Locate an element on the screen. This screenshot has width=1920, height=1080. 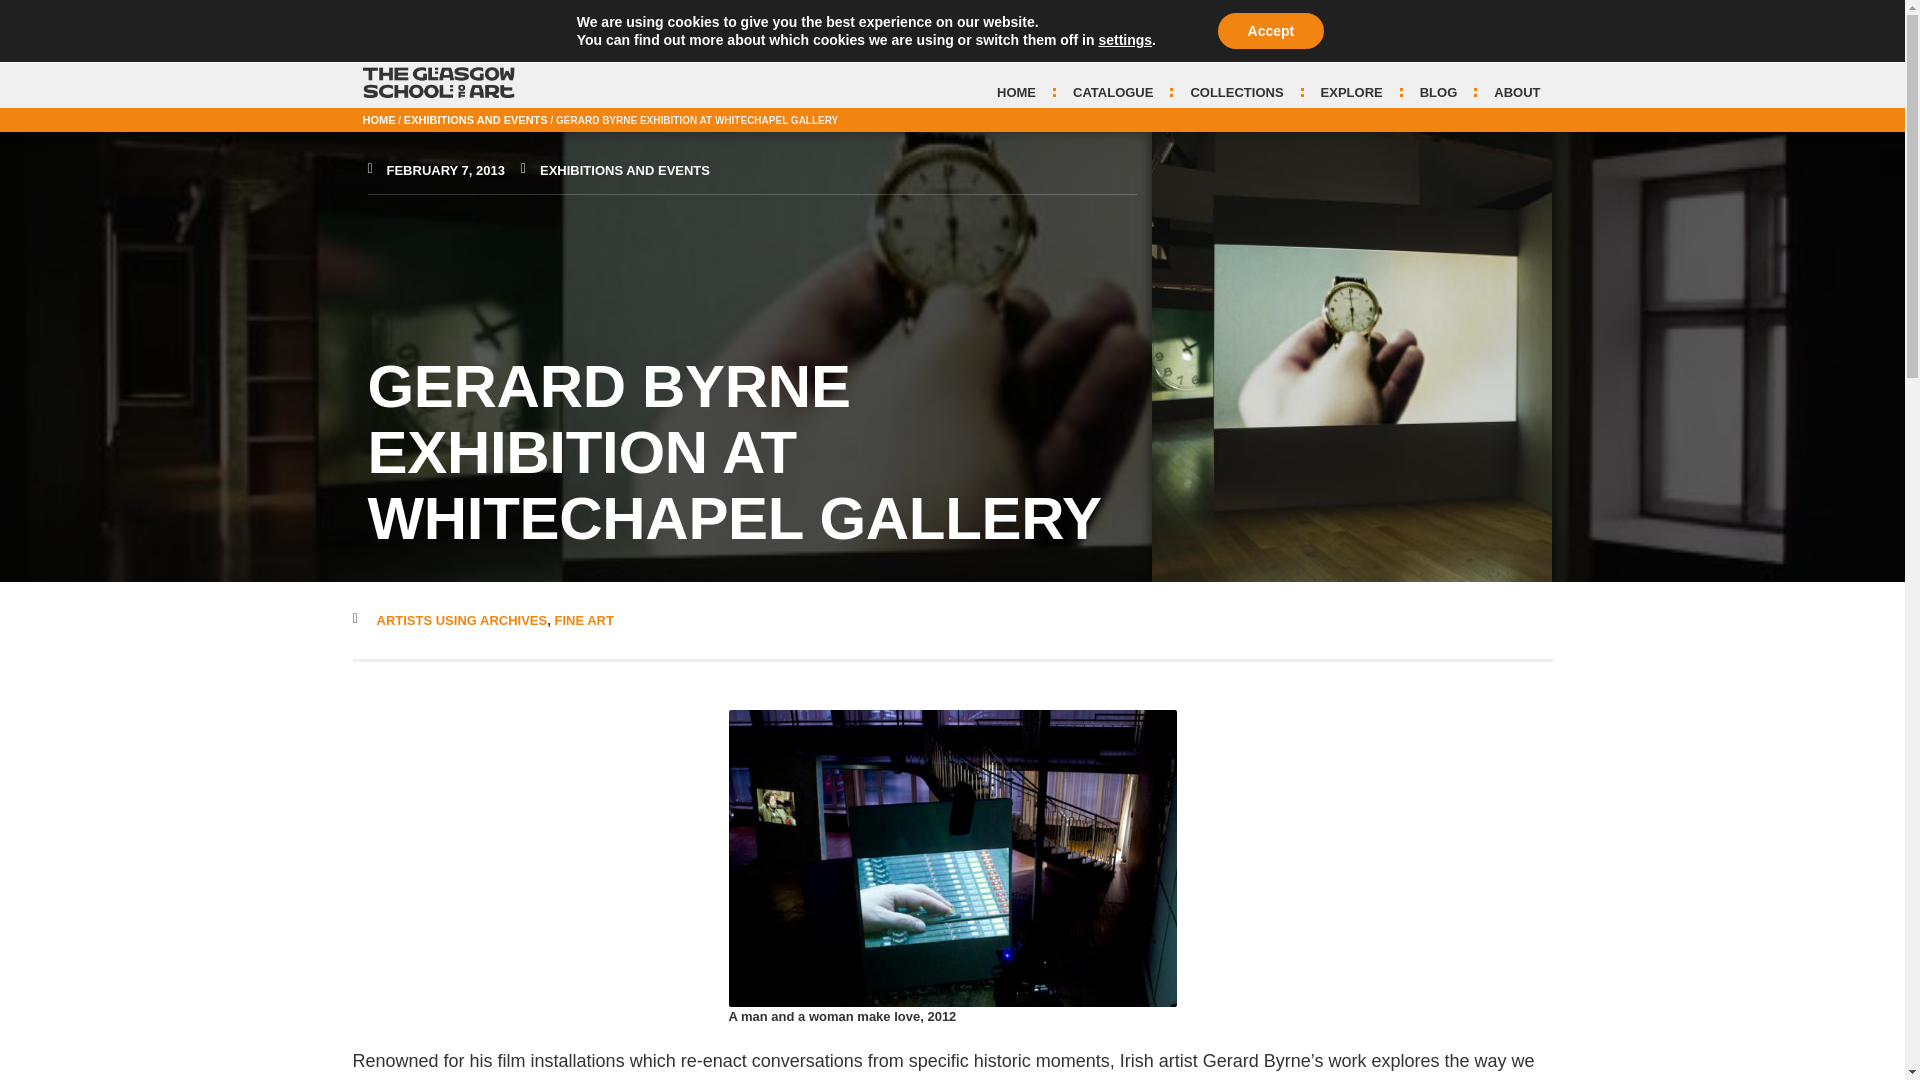
CATALOGUE is located at coordinates (1113, 92).